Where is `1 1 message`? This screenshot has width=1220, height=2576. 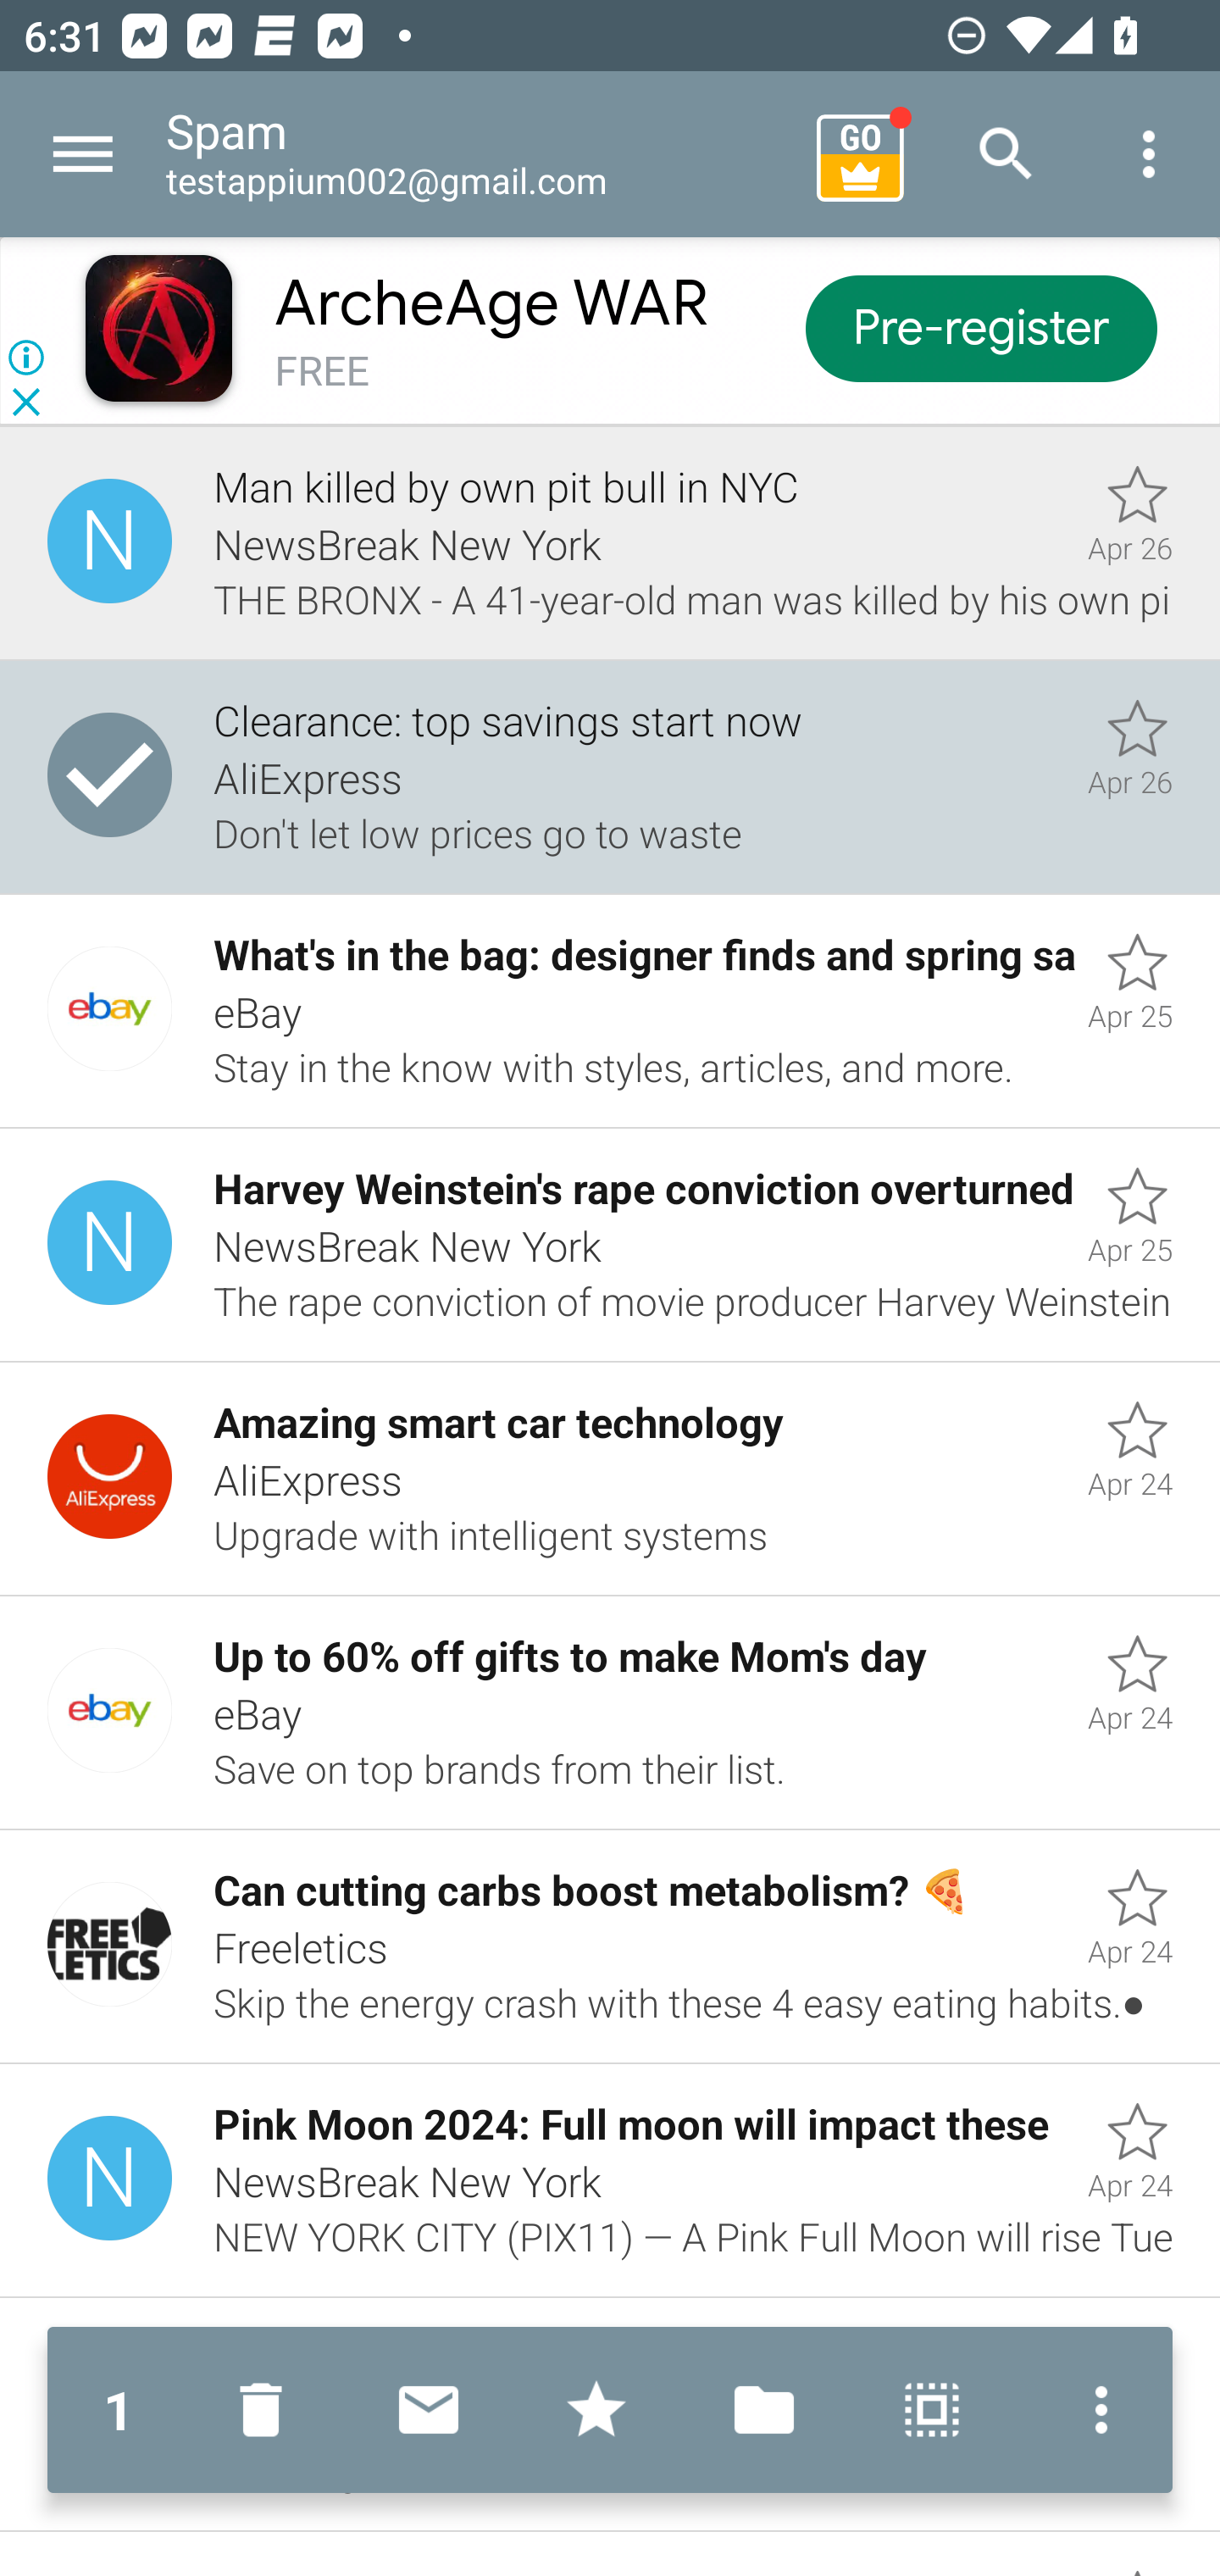
1 1 message is located at coordinates (119, 2410).